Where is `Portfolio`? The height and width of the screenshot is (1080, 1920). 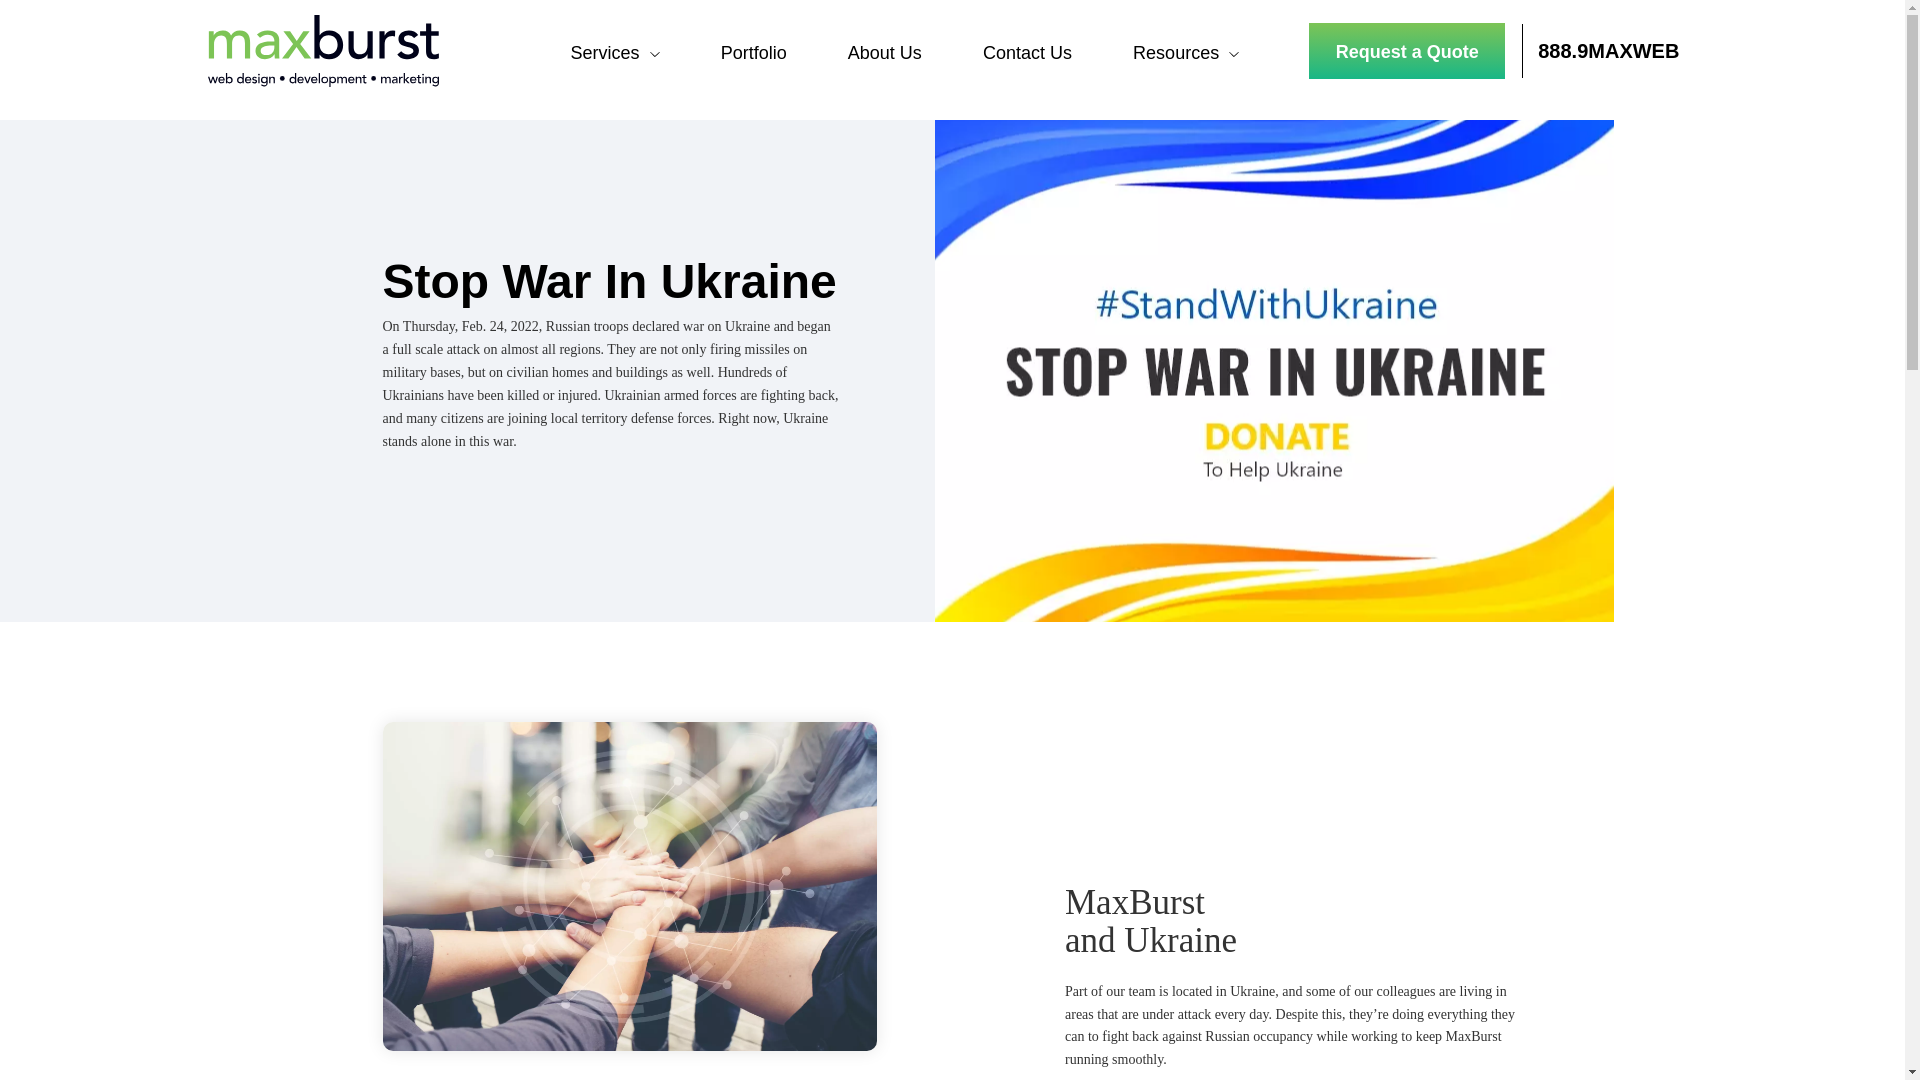
Portfolio is located at coordinates (754, 52).